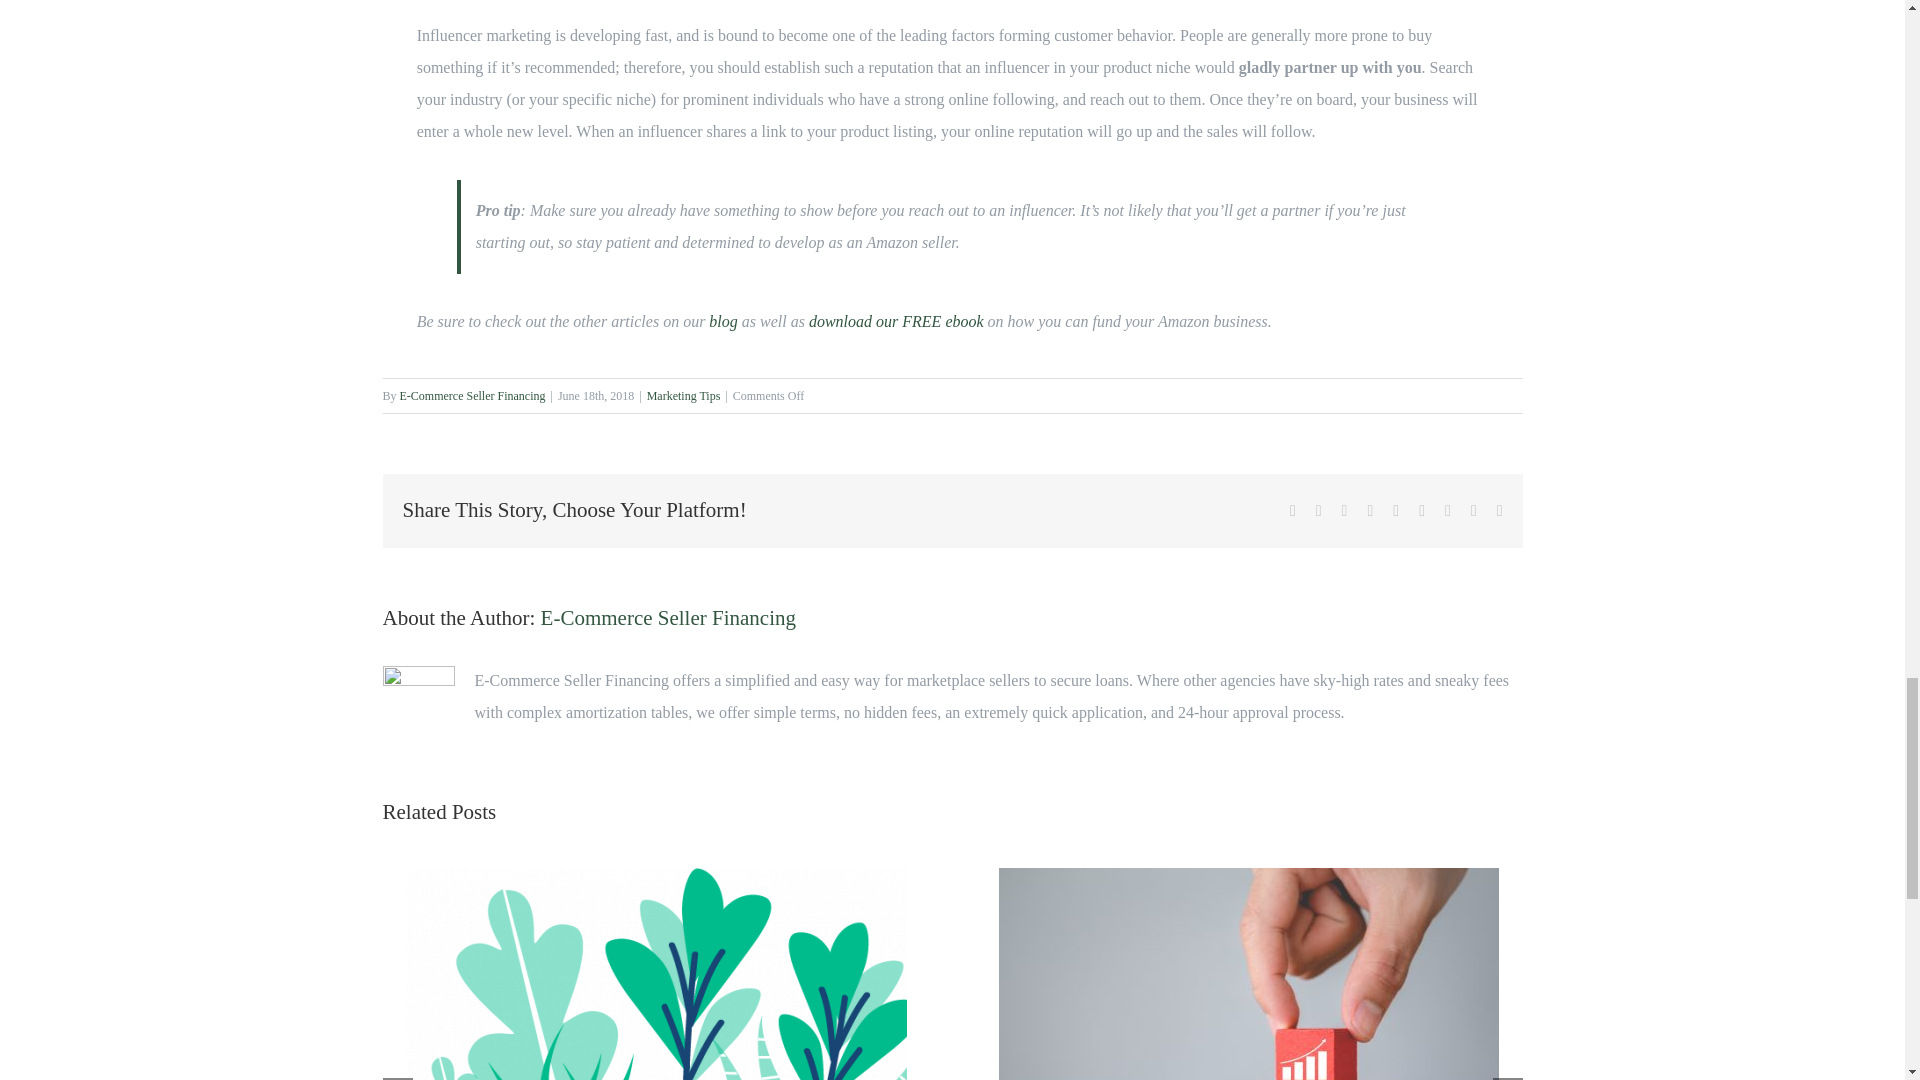 The image size is (1920, 1080). What do you see at coordinates (896, 322) in the screenshot?
I see `download our FREE ebook` at bounding box center [896, 322].